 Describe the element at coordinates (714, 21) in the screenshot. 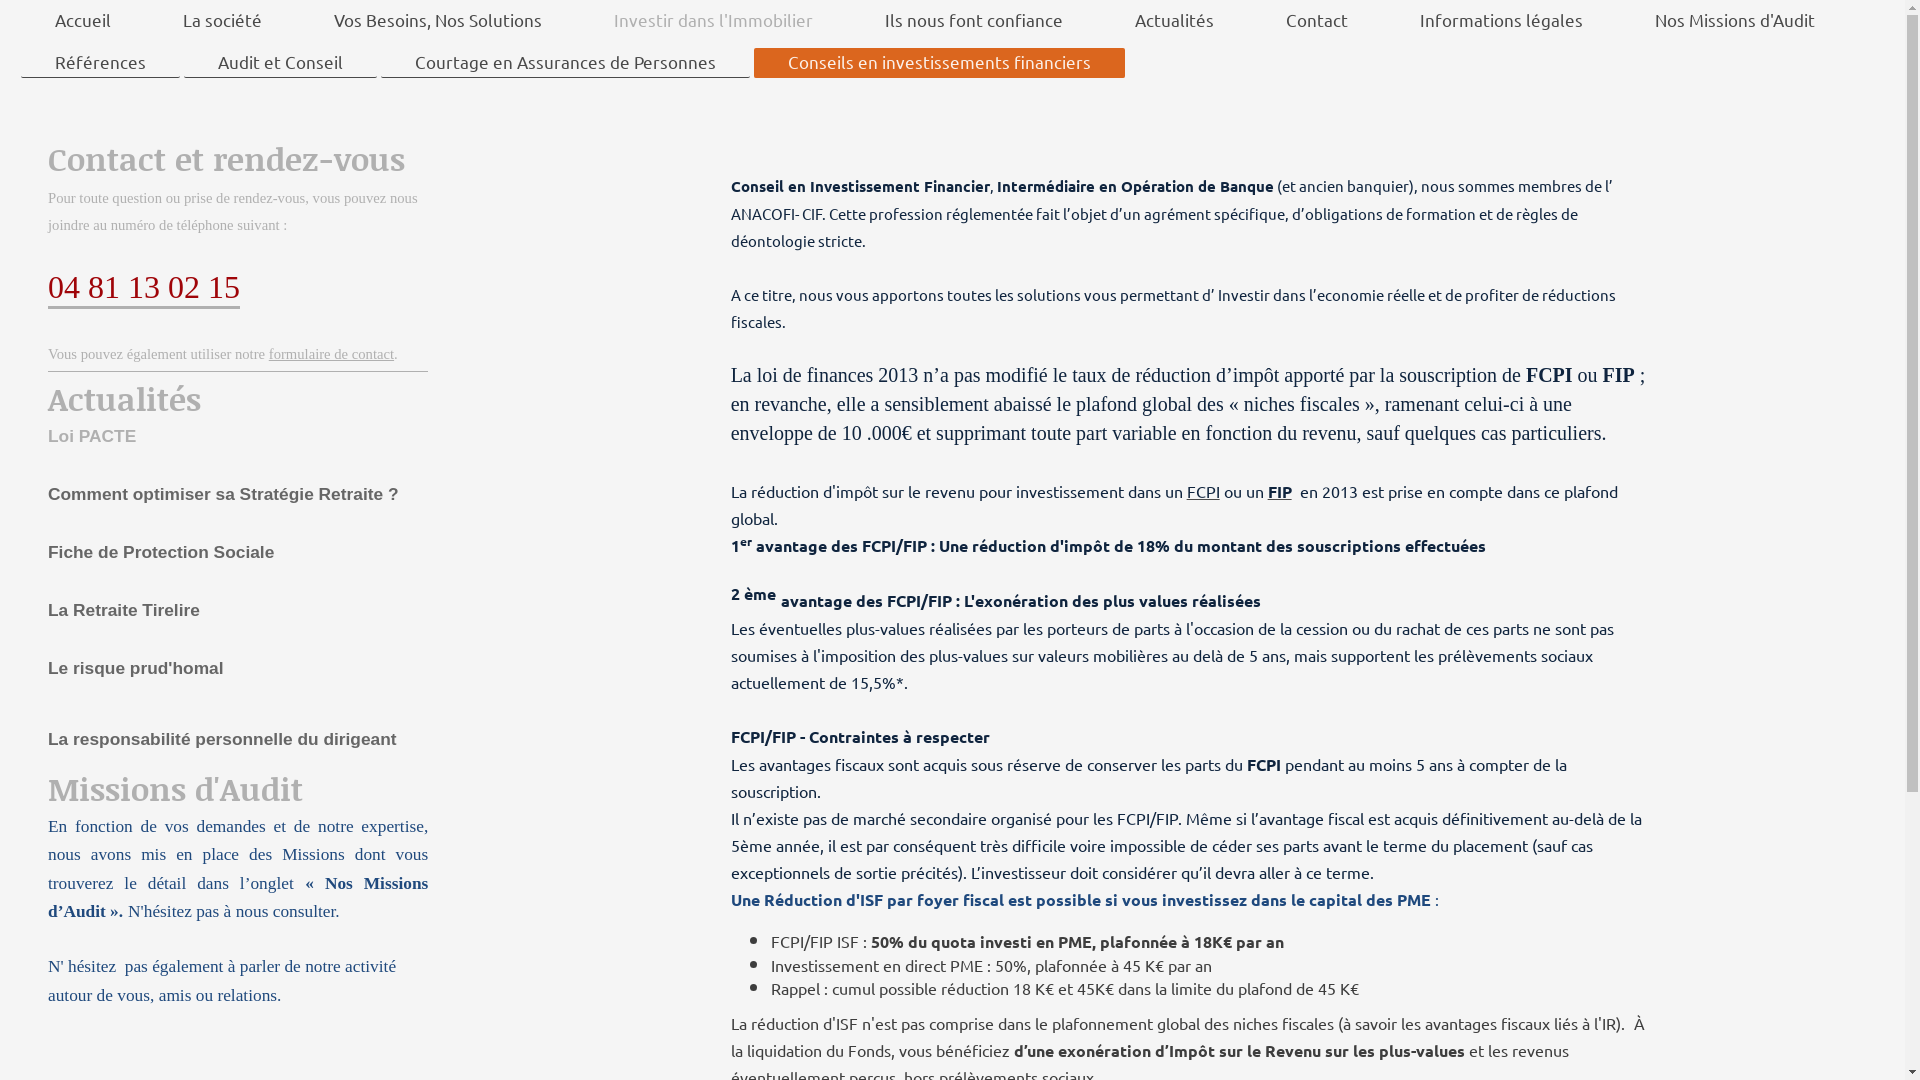

I see `Investir dans l'Immobilier` at that location.